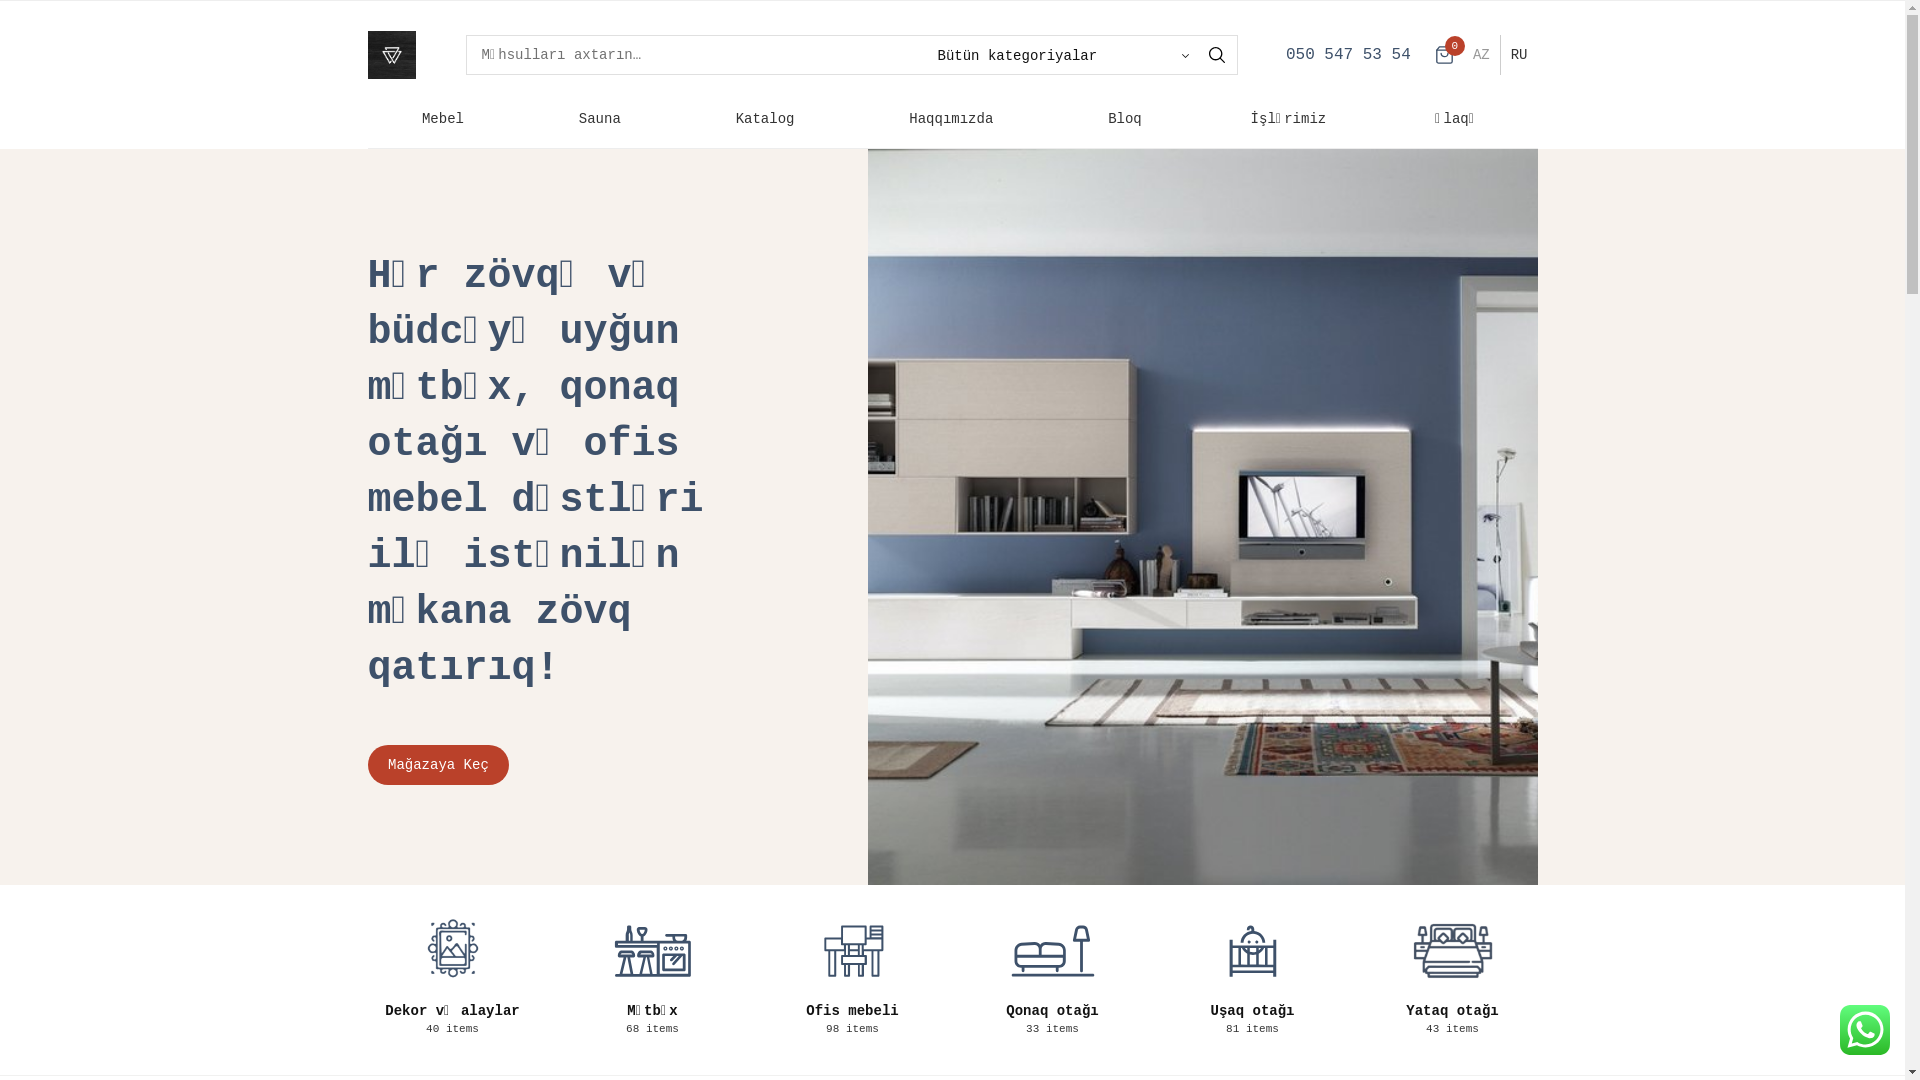  Describe the element at coordinates (1520, 55) in the screenshot. I see `RU` at that location.